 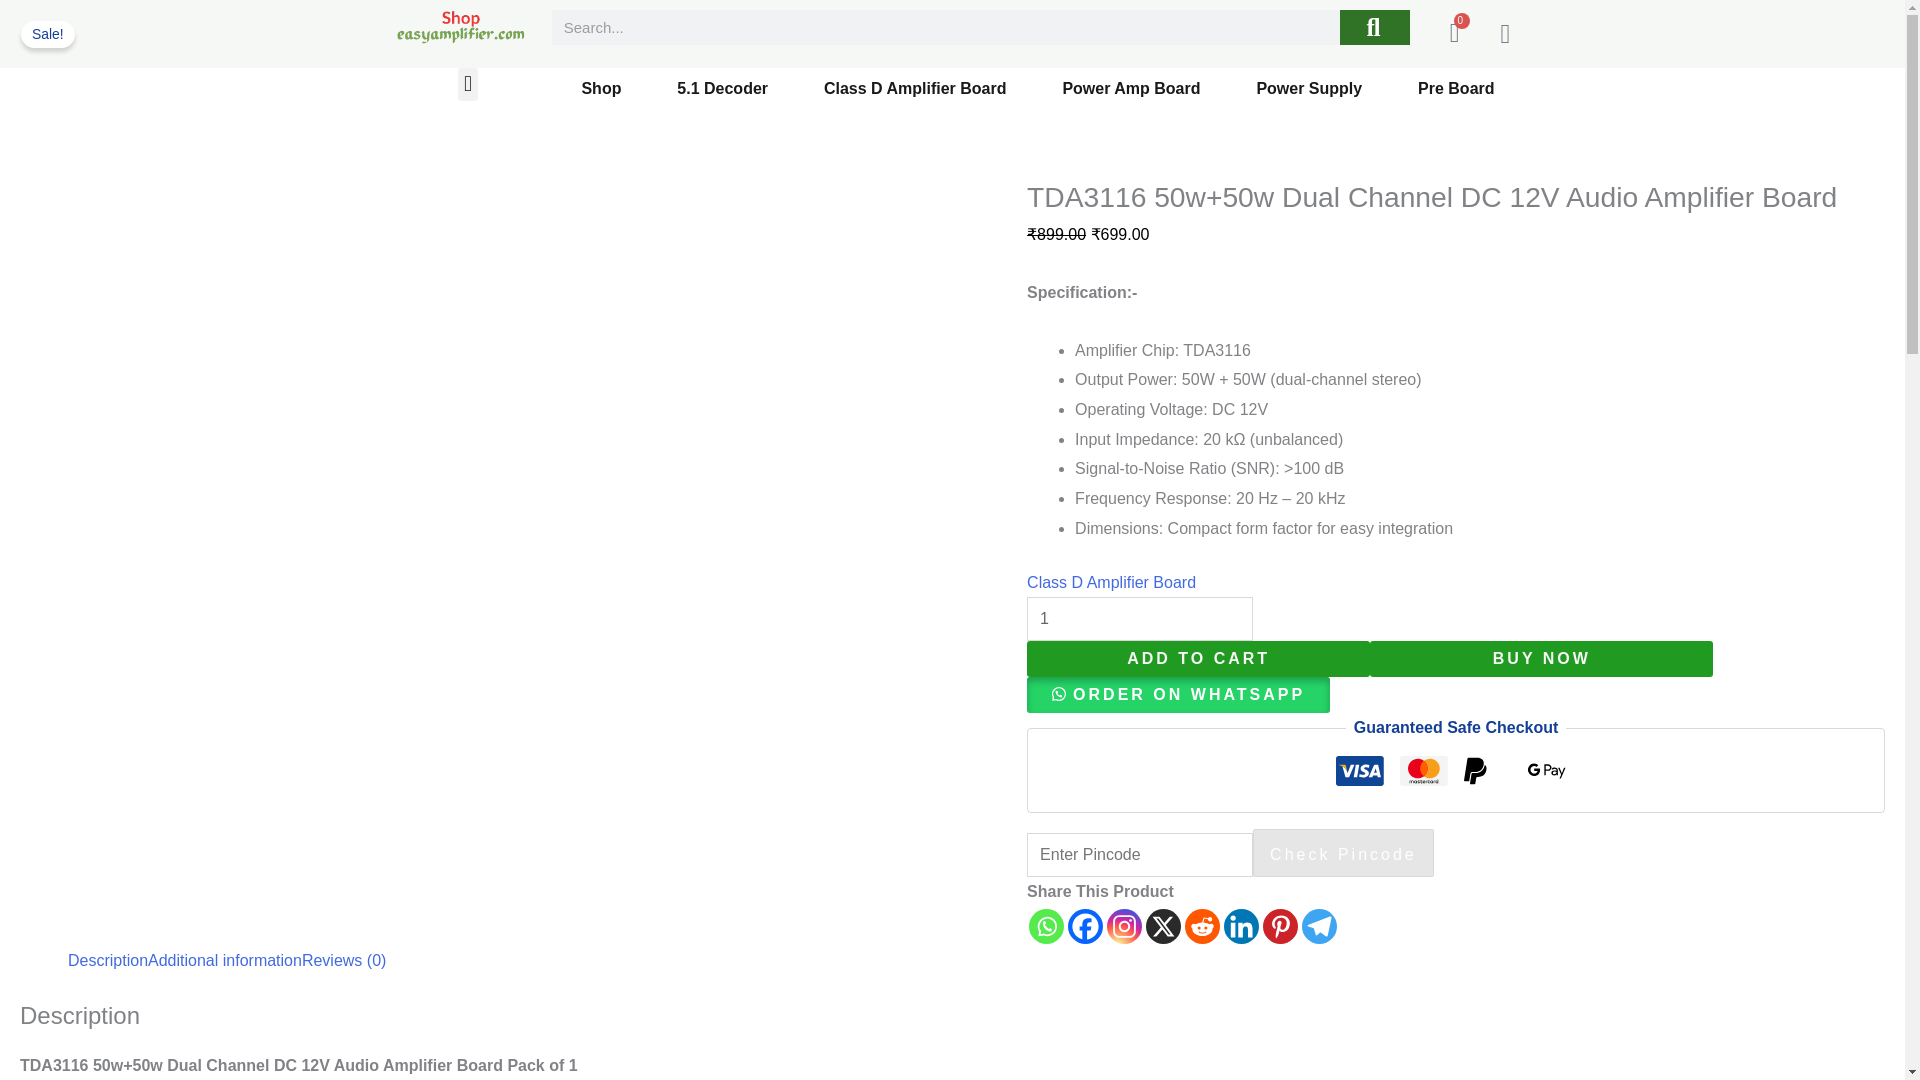 I want to click on Power Amp Board, so click(x=1131, y=88).